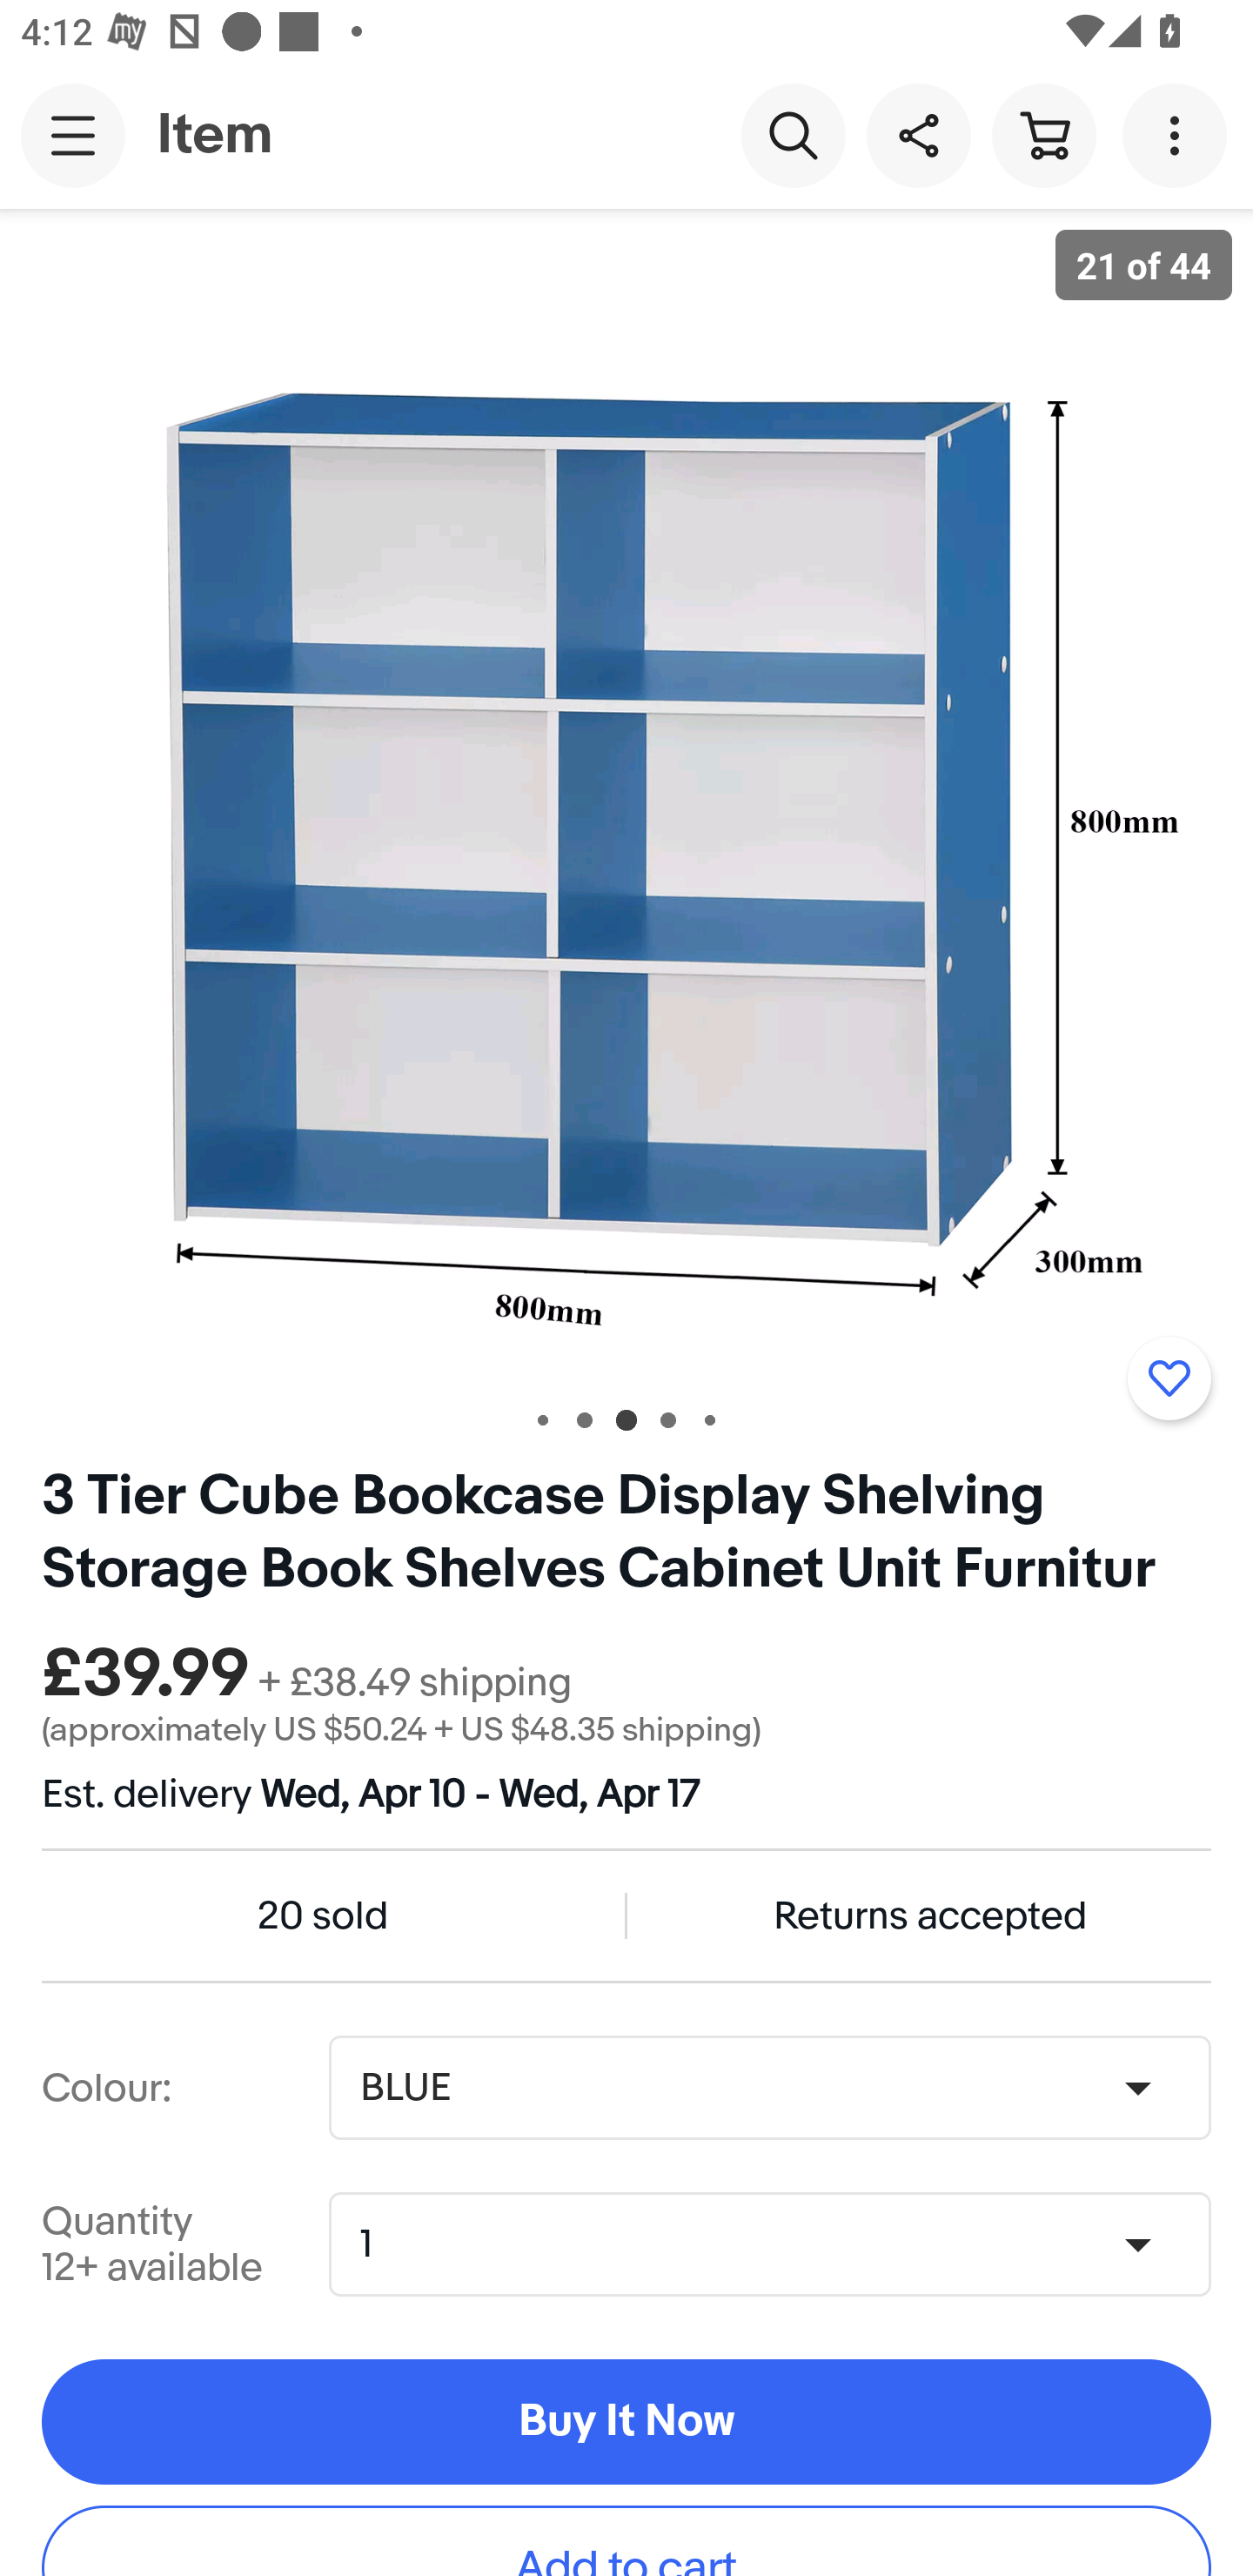  What do you see at coordinates (1169, 1378) in the screenshot?
I see `Add to watchlist` at bounding box center [1169, 1378].